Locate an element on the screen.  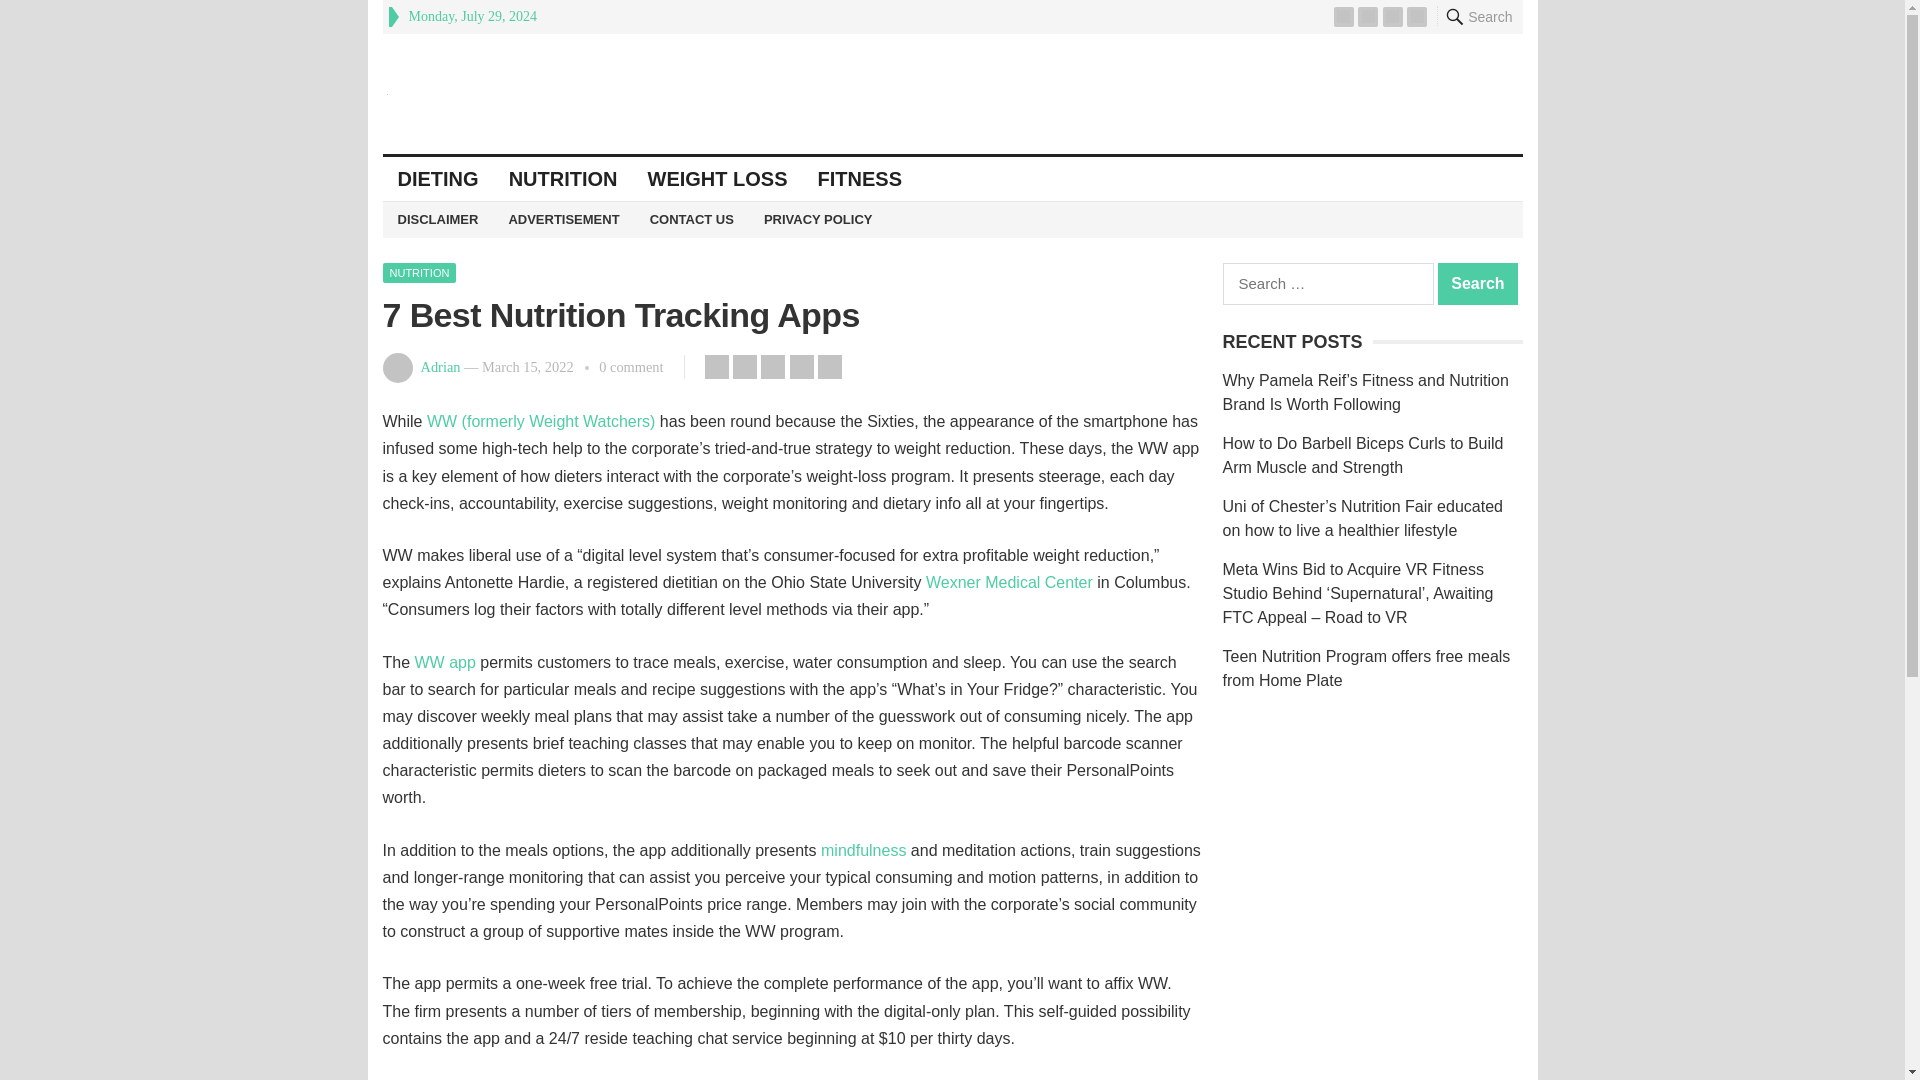
mindfulness is located at coordinates (864, 850).